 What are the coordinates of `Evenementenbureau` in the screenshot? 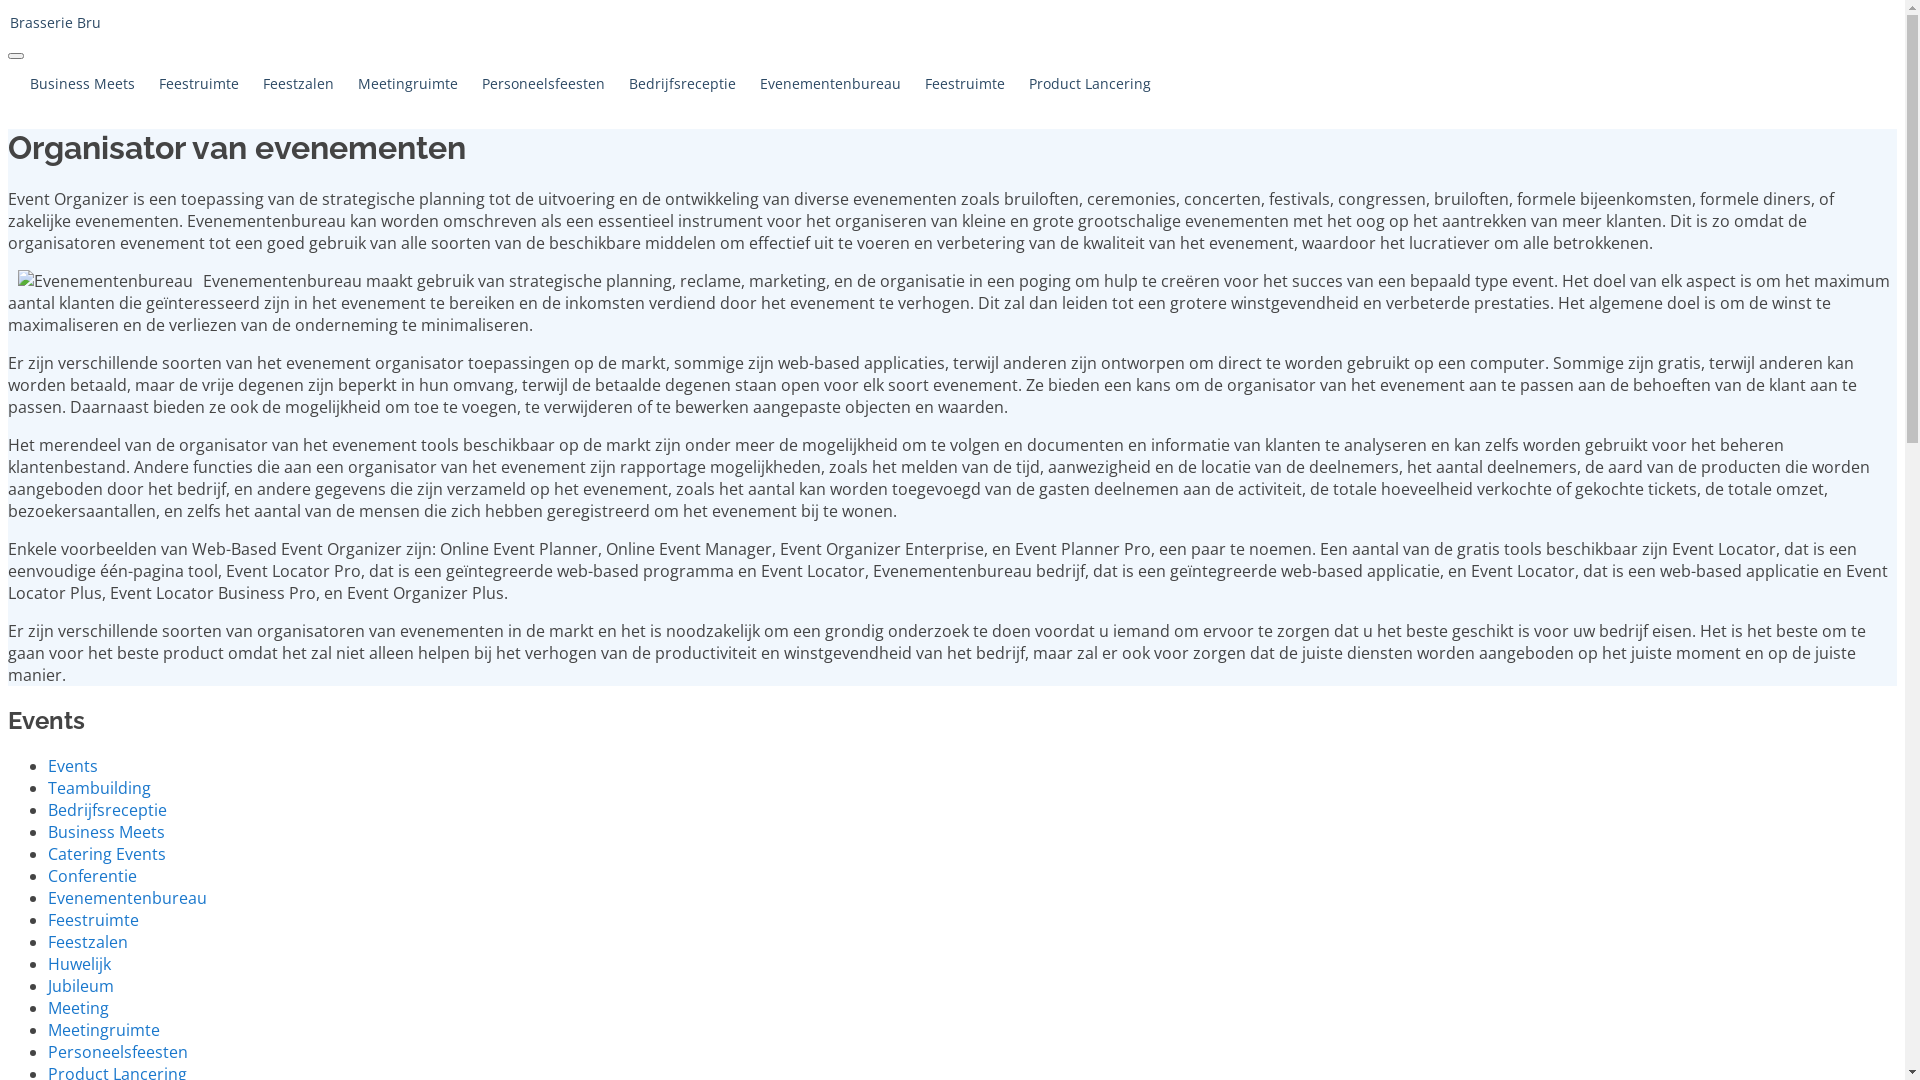 It's located at (128, 898).